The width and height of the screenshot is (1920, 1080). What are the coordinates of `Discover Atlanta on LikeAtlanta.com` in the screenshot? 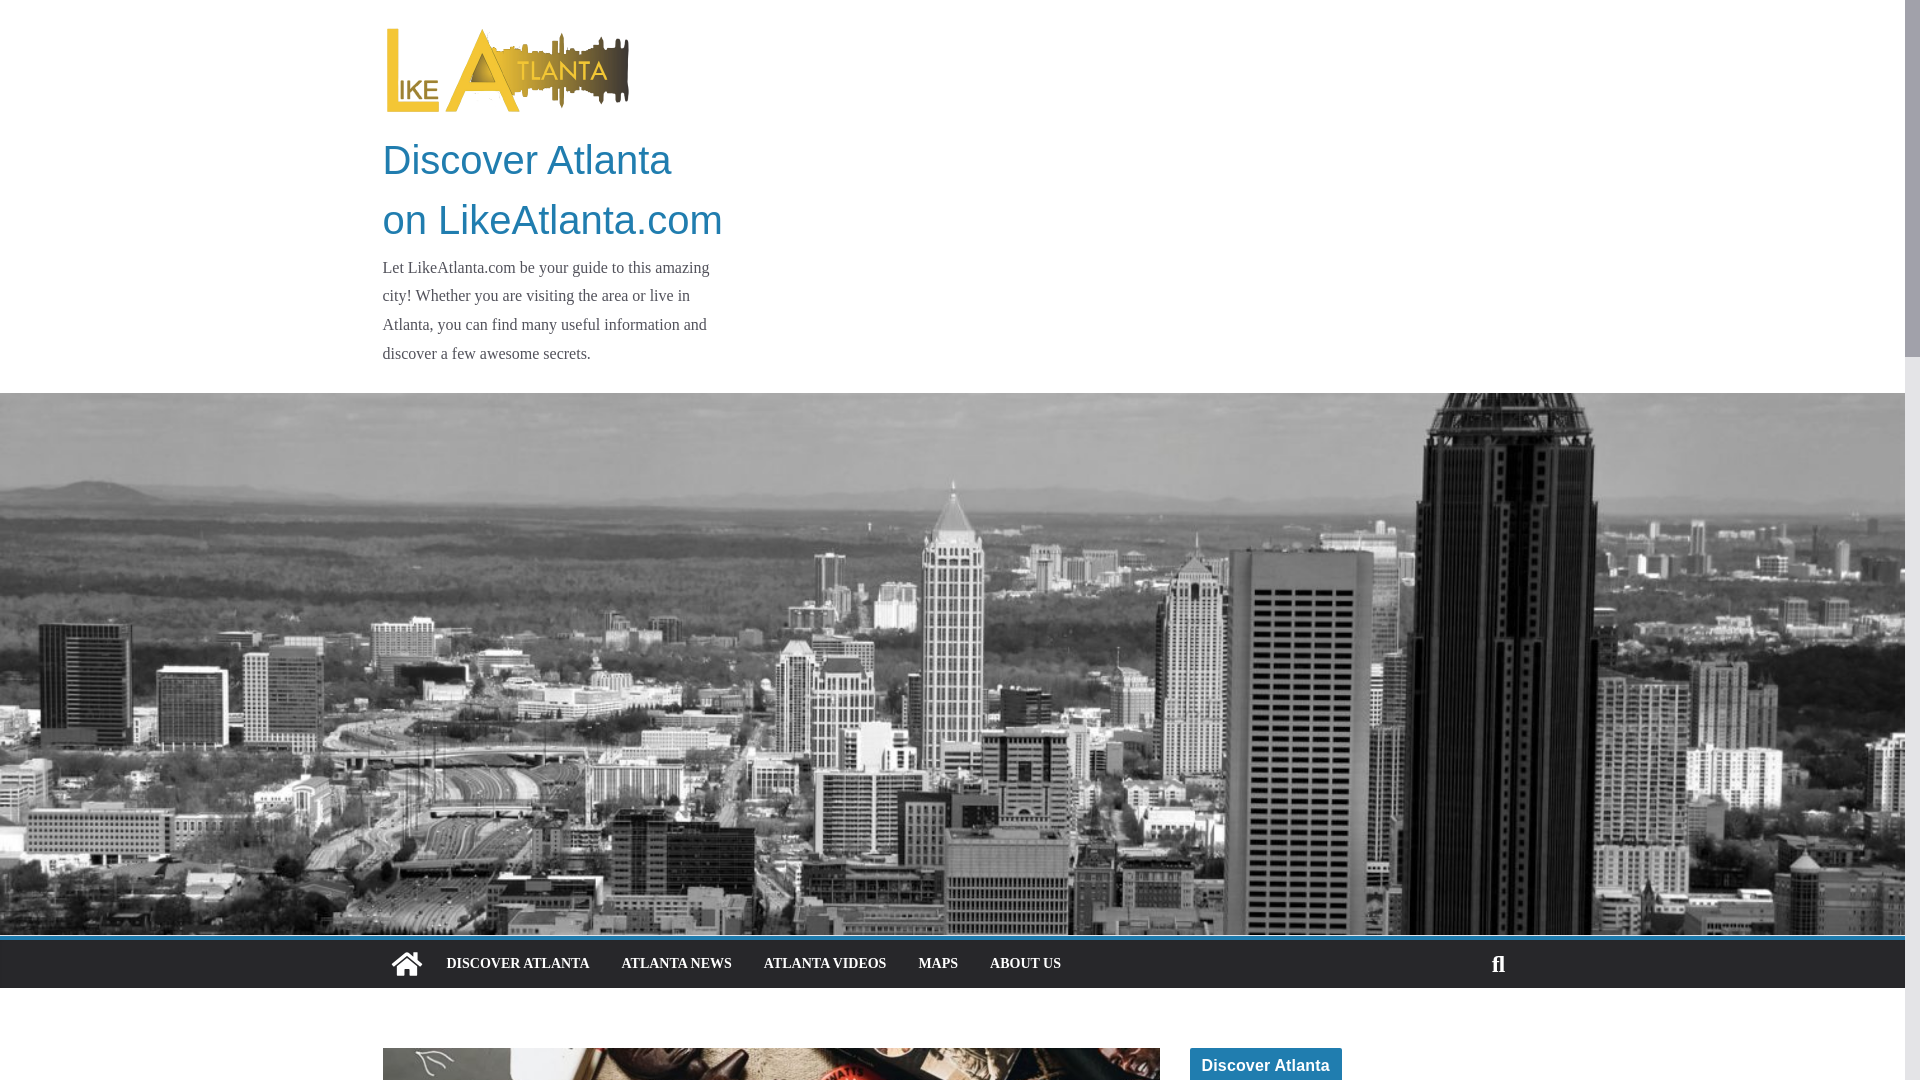 It's located at (552, 190).